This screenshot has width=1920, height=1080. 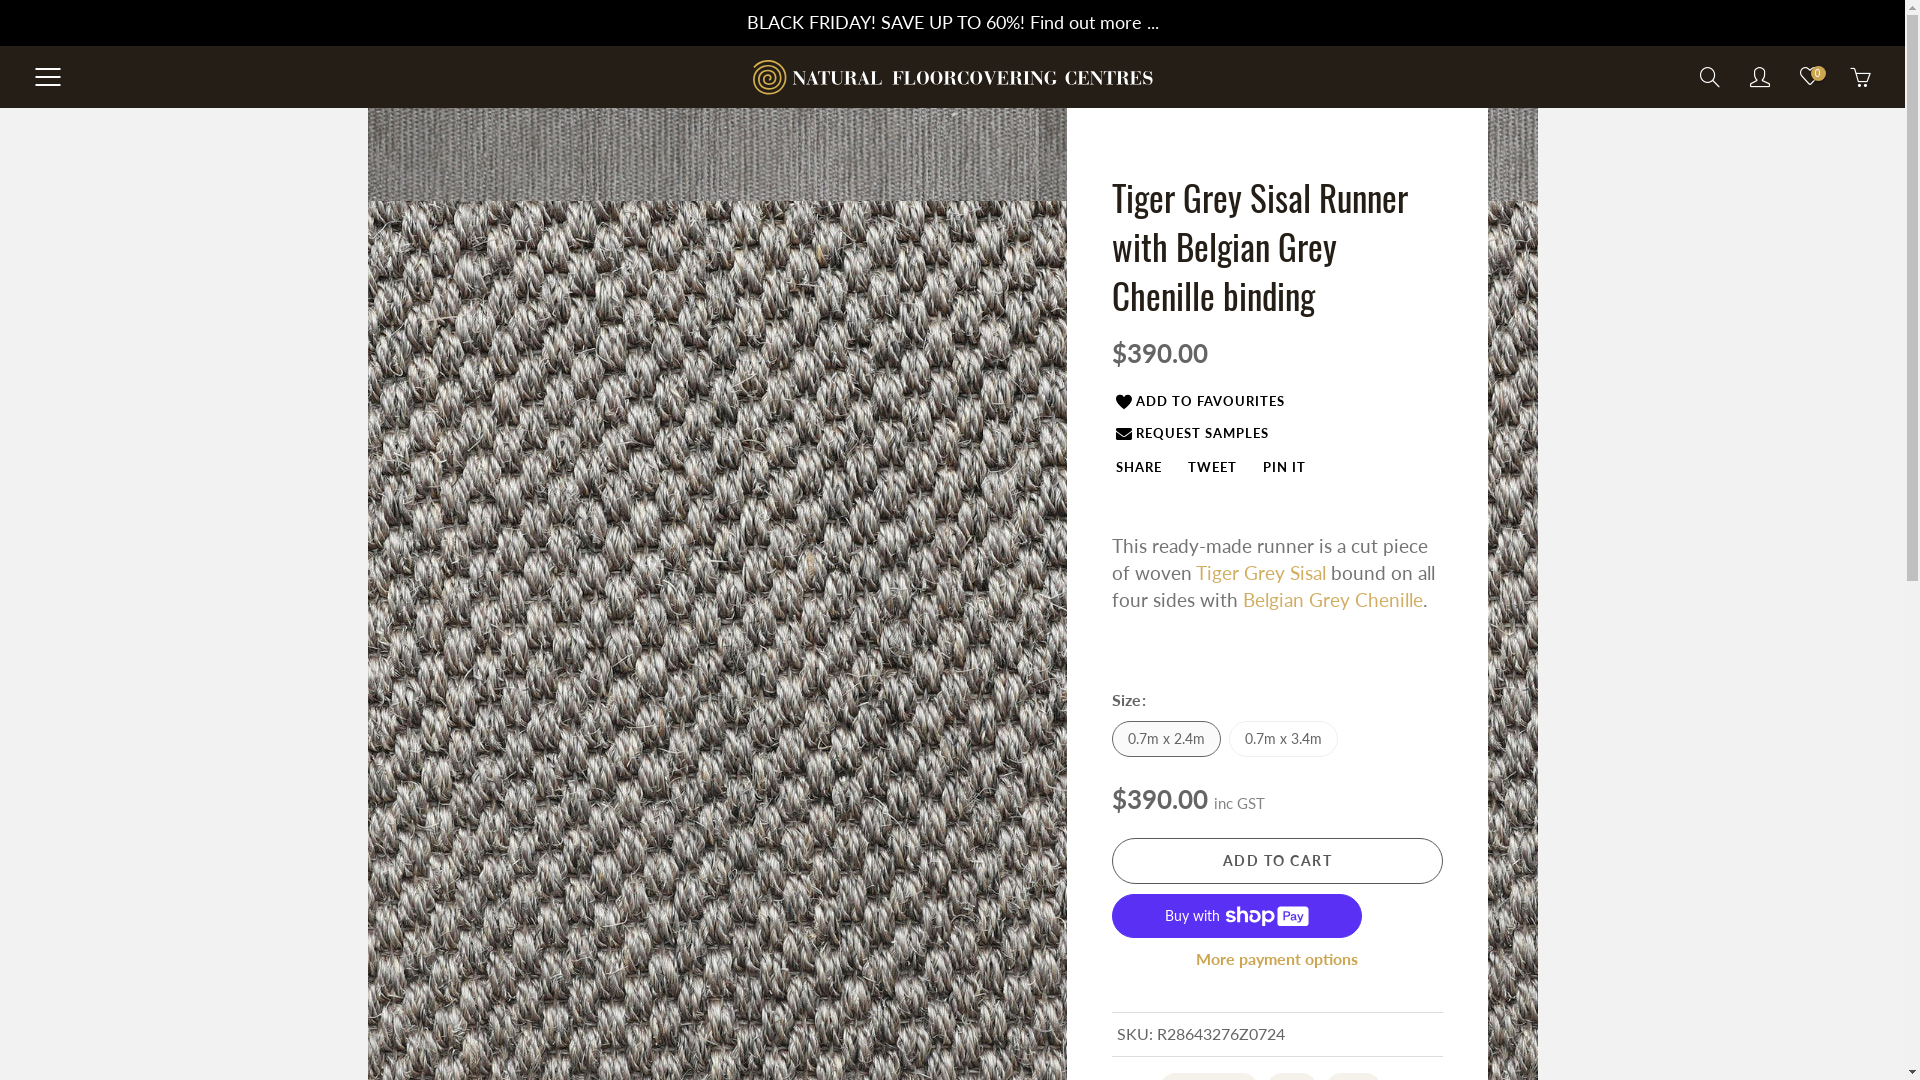 What do you see at coordinates (1212, 467) in the screenshot?
I see `TWEET` at bounding box center [1212, 467].